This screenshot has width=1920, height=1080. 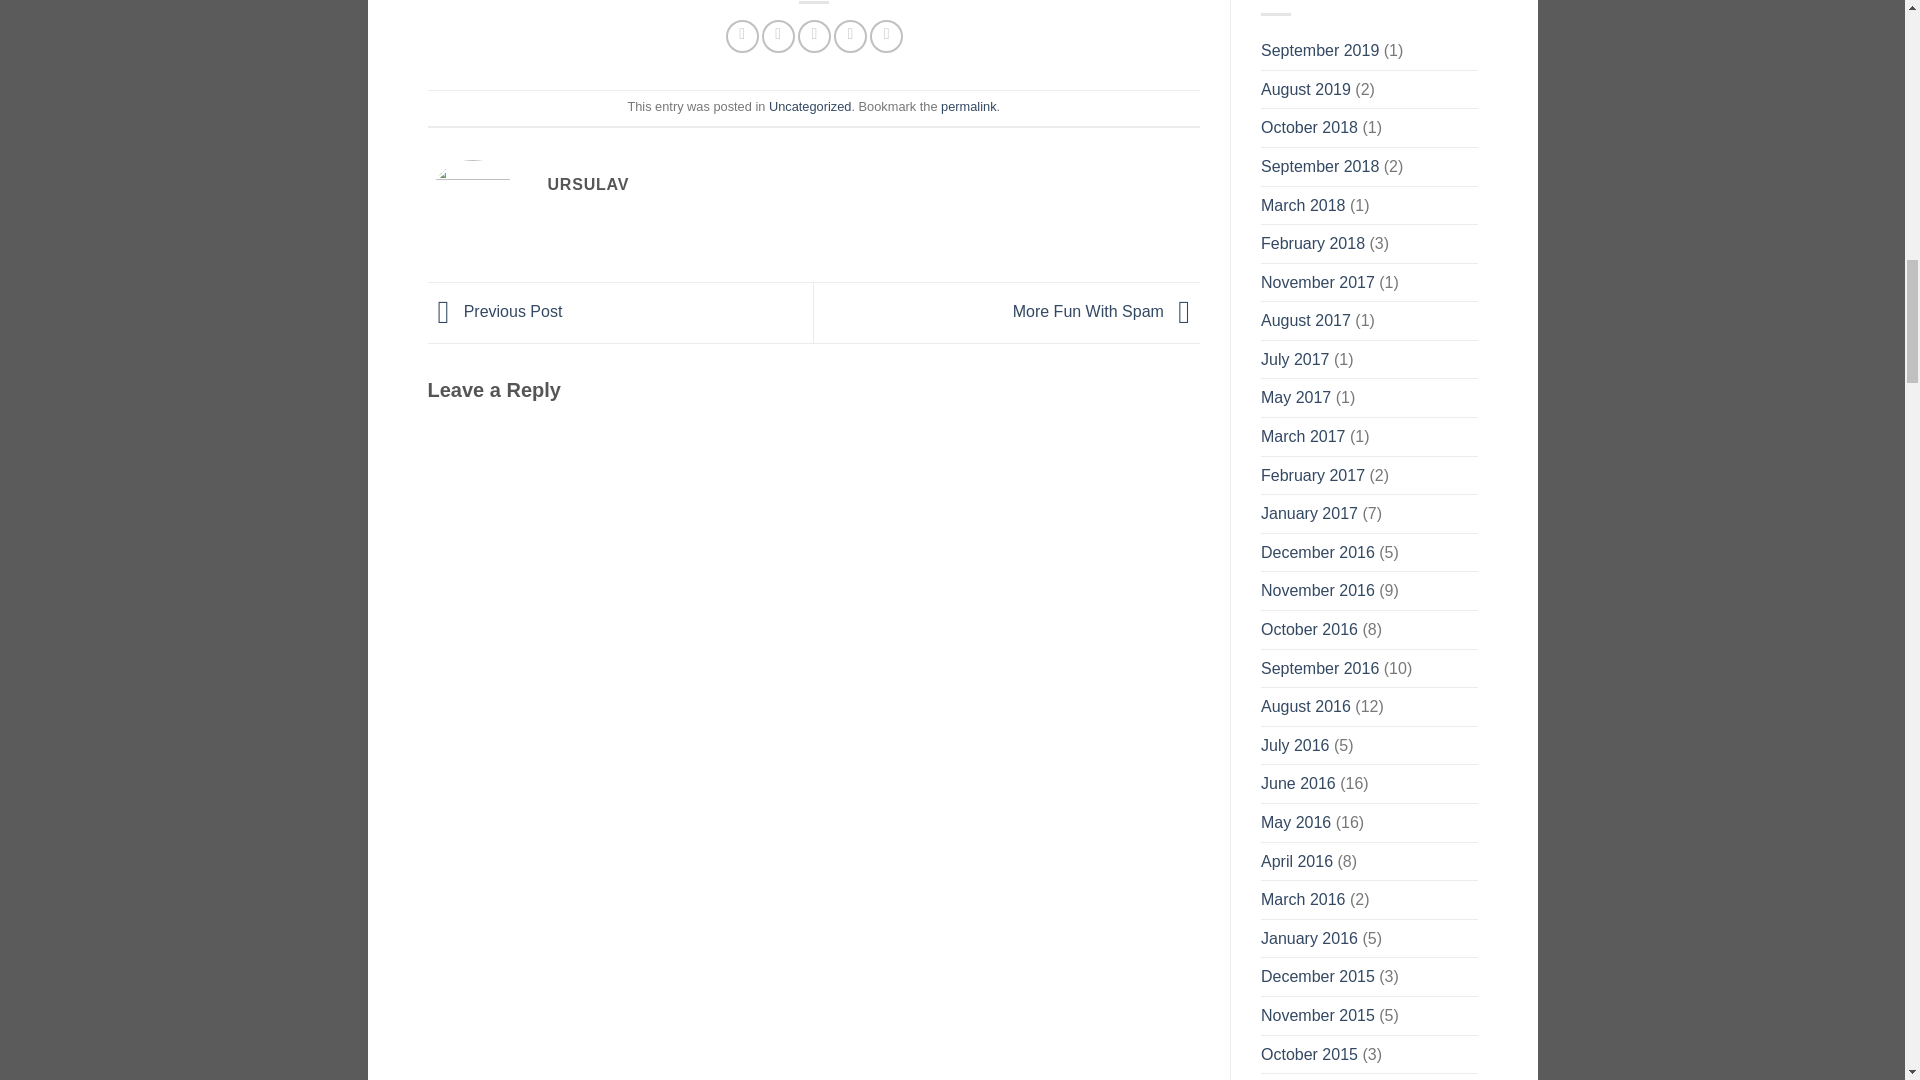 I want to click on Permalink to The Curse of Labyrinth, so click(x=968, y=106).